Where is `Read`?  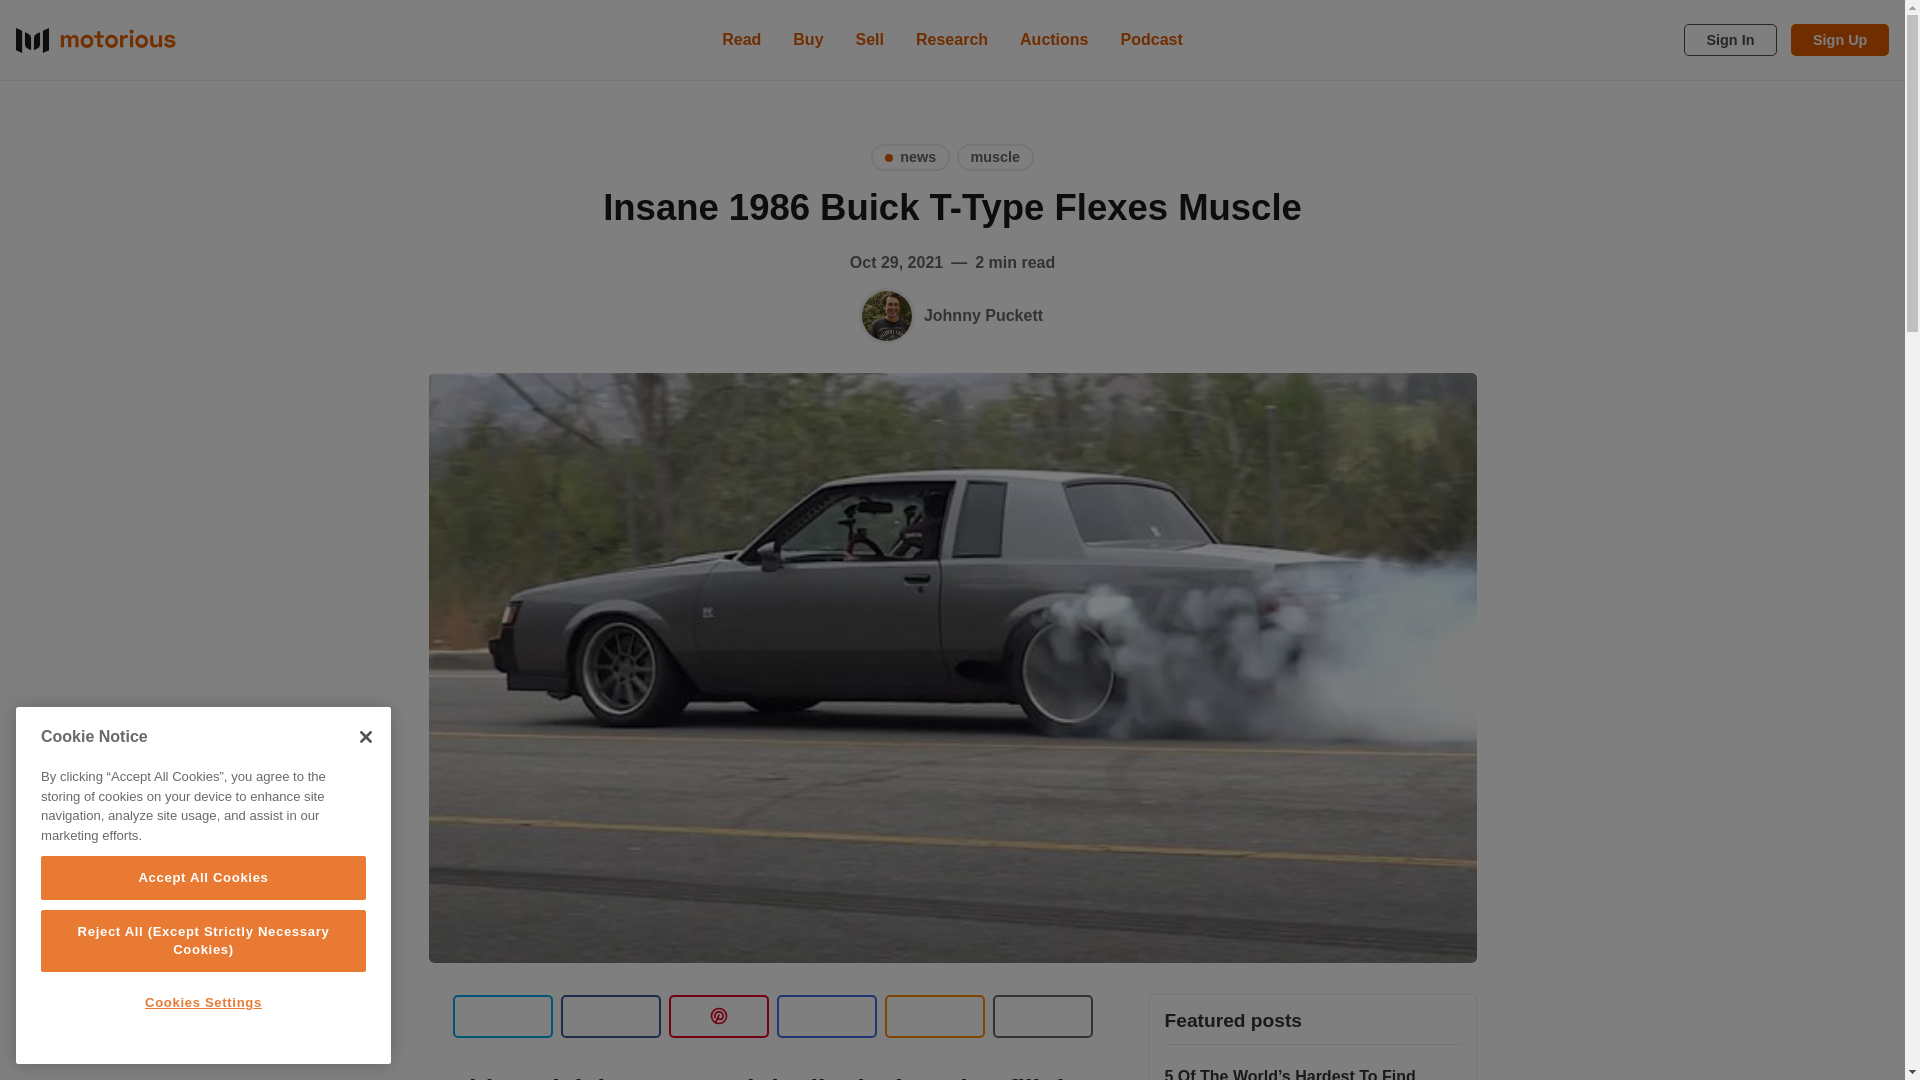
Read is located at coordinates (742, 39).